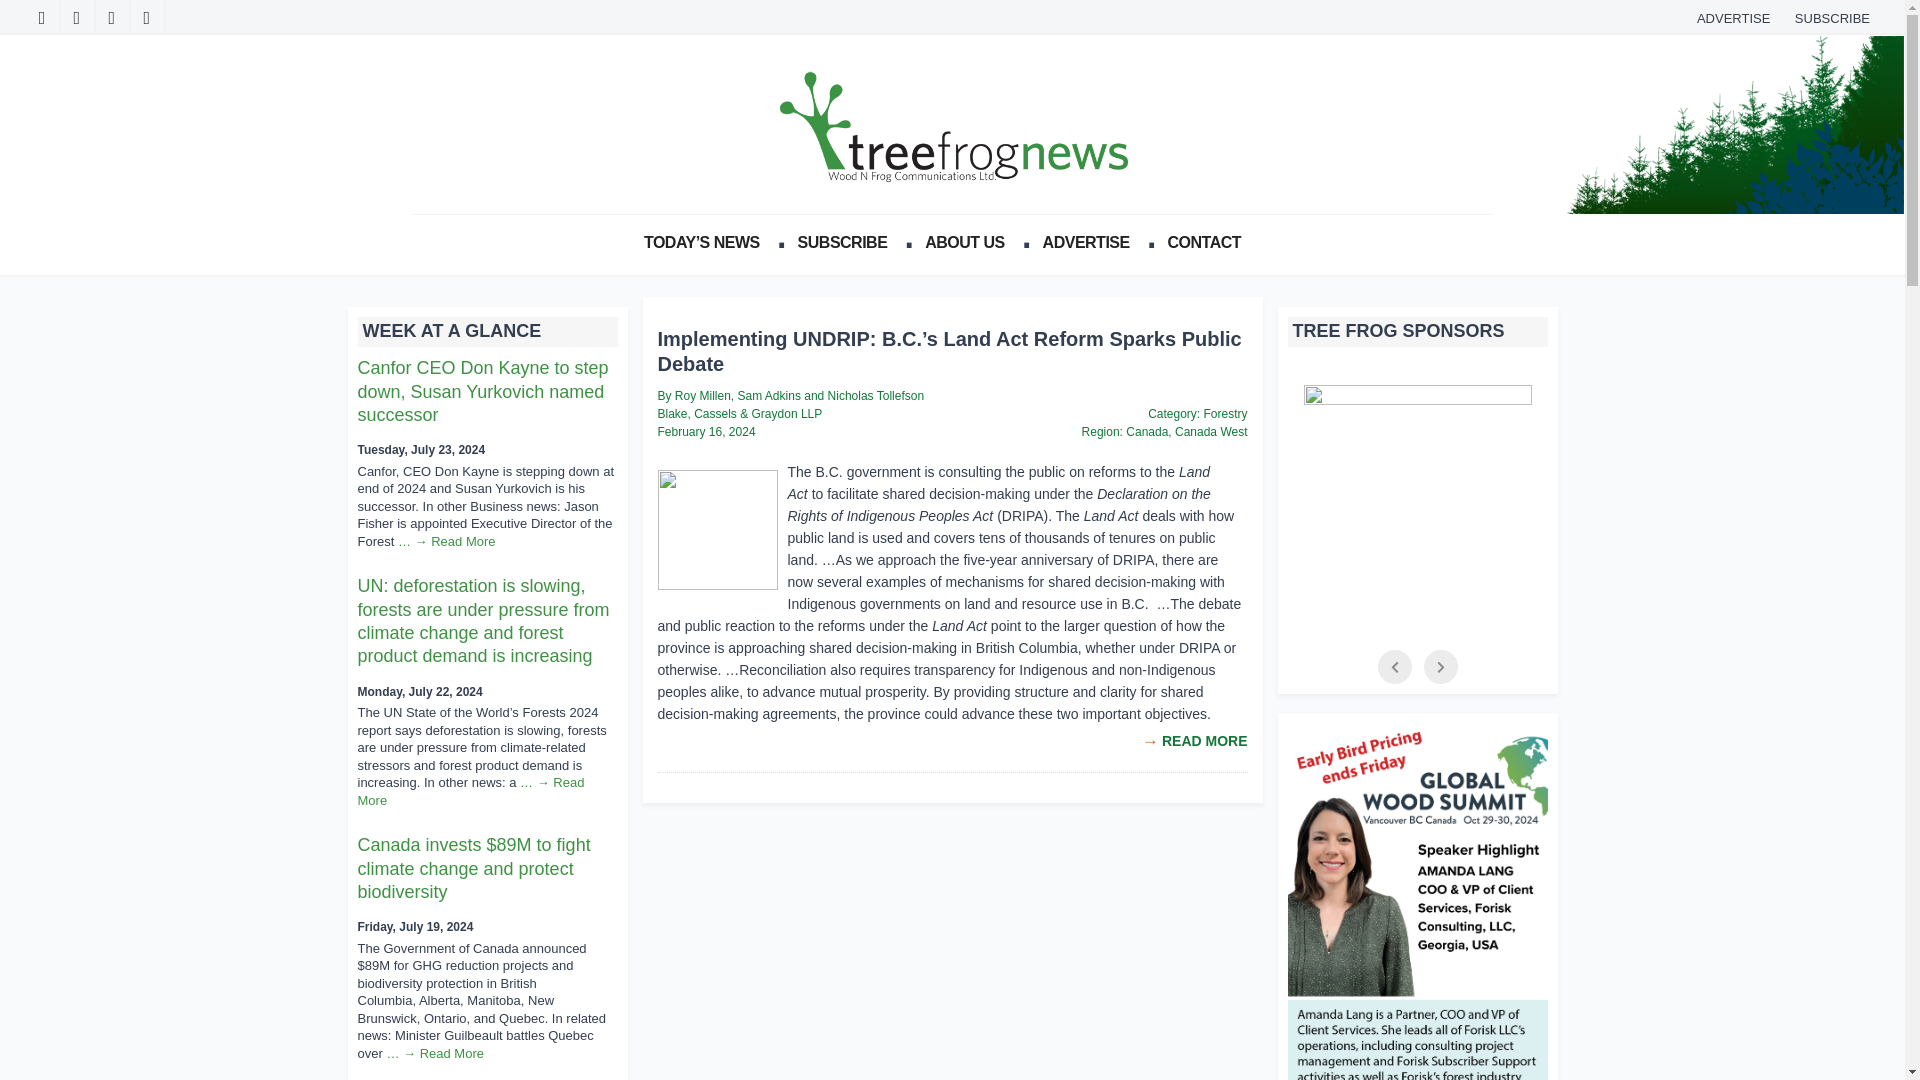 This screenshot has height=1080, width=1920. Describe the element at coordinates (1209, 242) in the screenshot. I see `CONTACT` at that location.